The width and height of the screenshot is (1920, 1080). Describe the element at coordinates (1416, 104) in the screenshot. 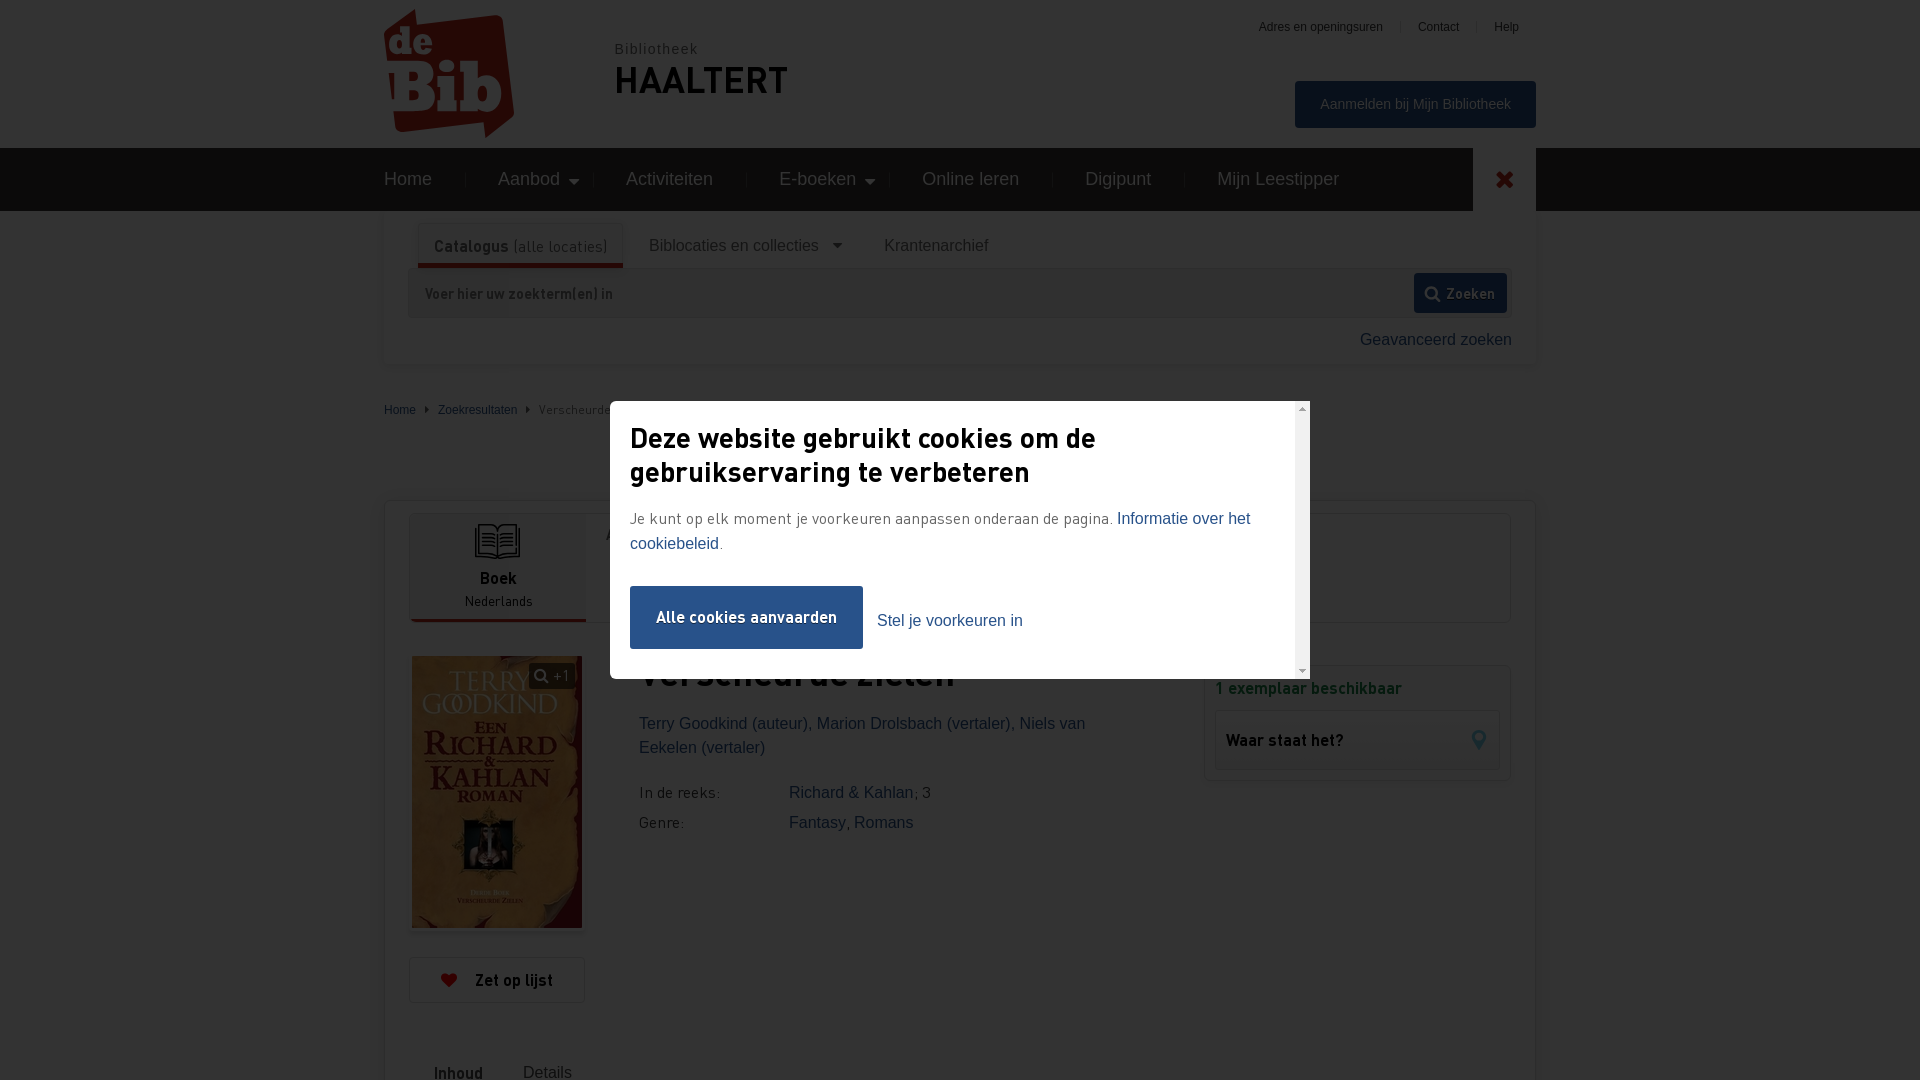

I see `Aanmelden bij Mijn Bibliotheek` at that location.